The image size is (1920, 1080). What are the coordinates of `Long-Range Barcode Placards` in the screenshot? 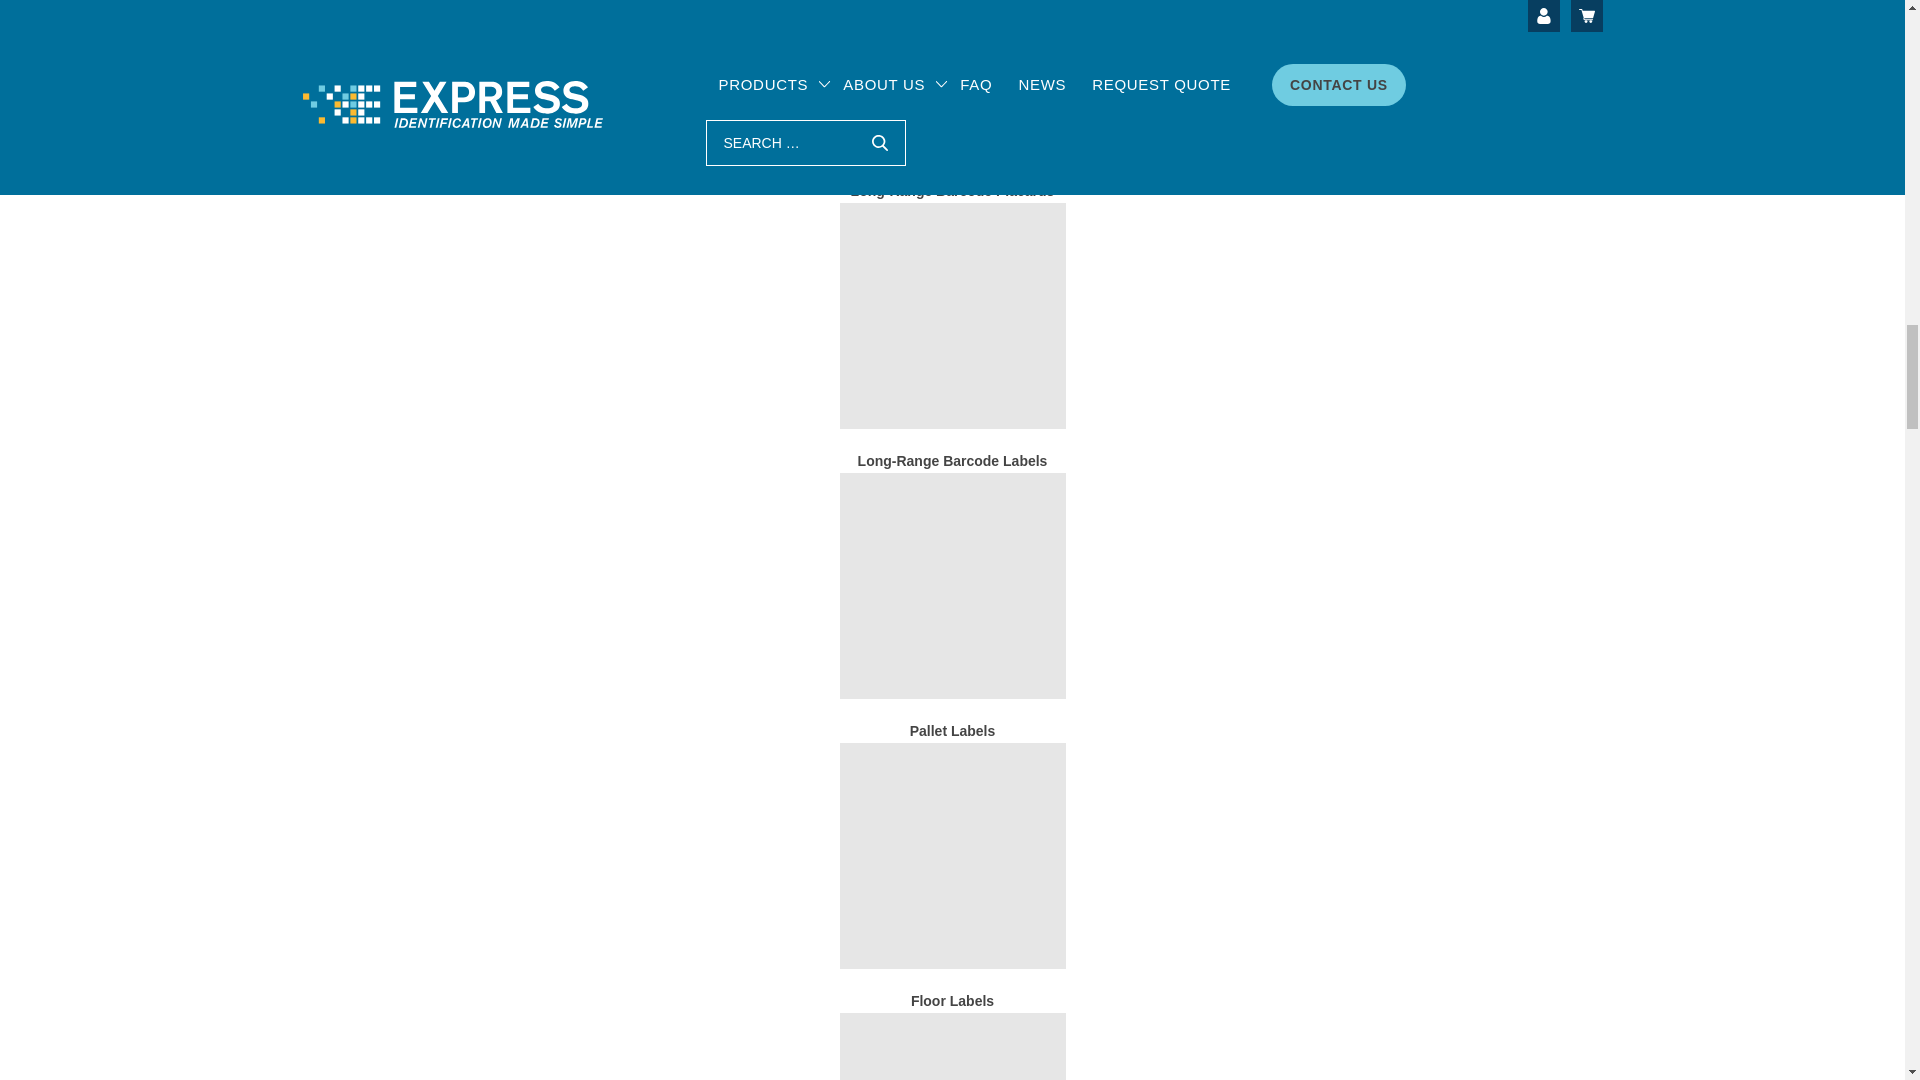 It's located at (952, 190).